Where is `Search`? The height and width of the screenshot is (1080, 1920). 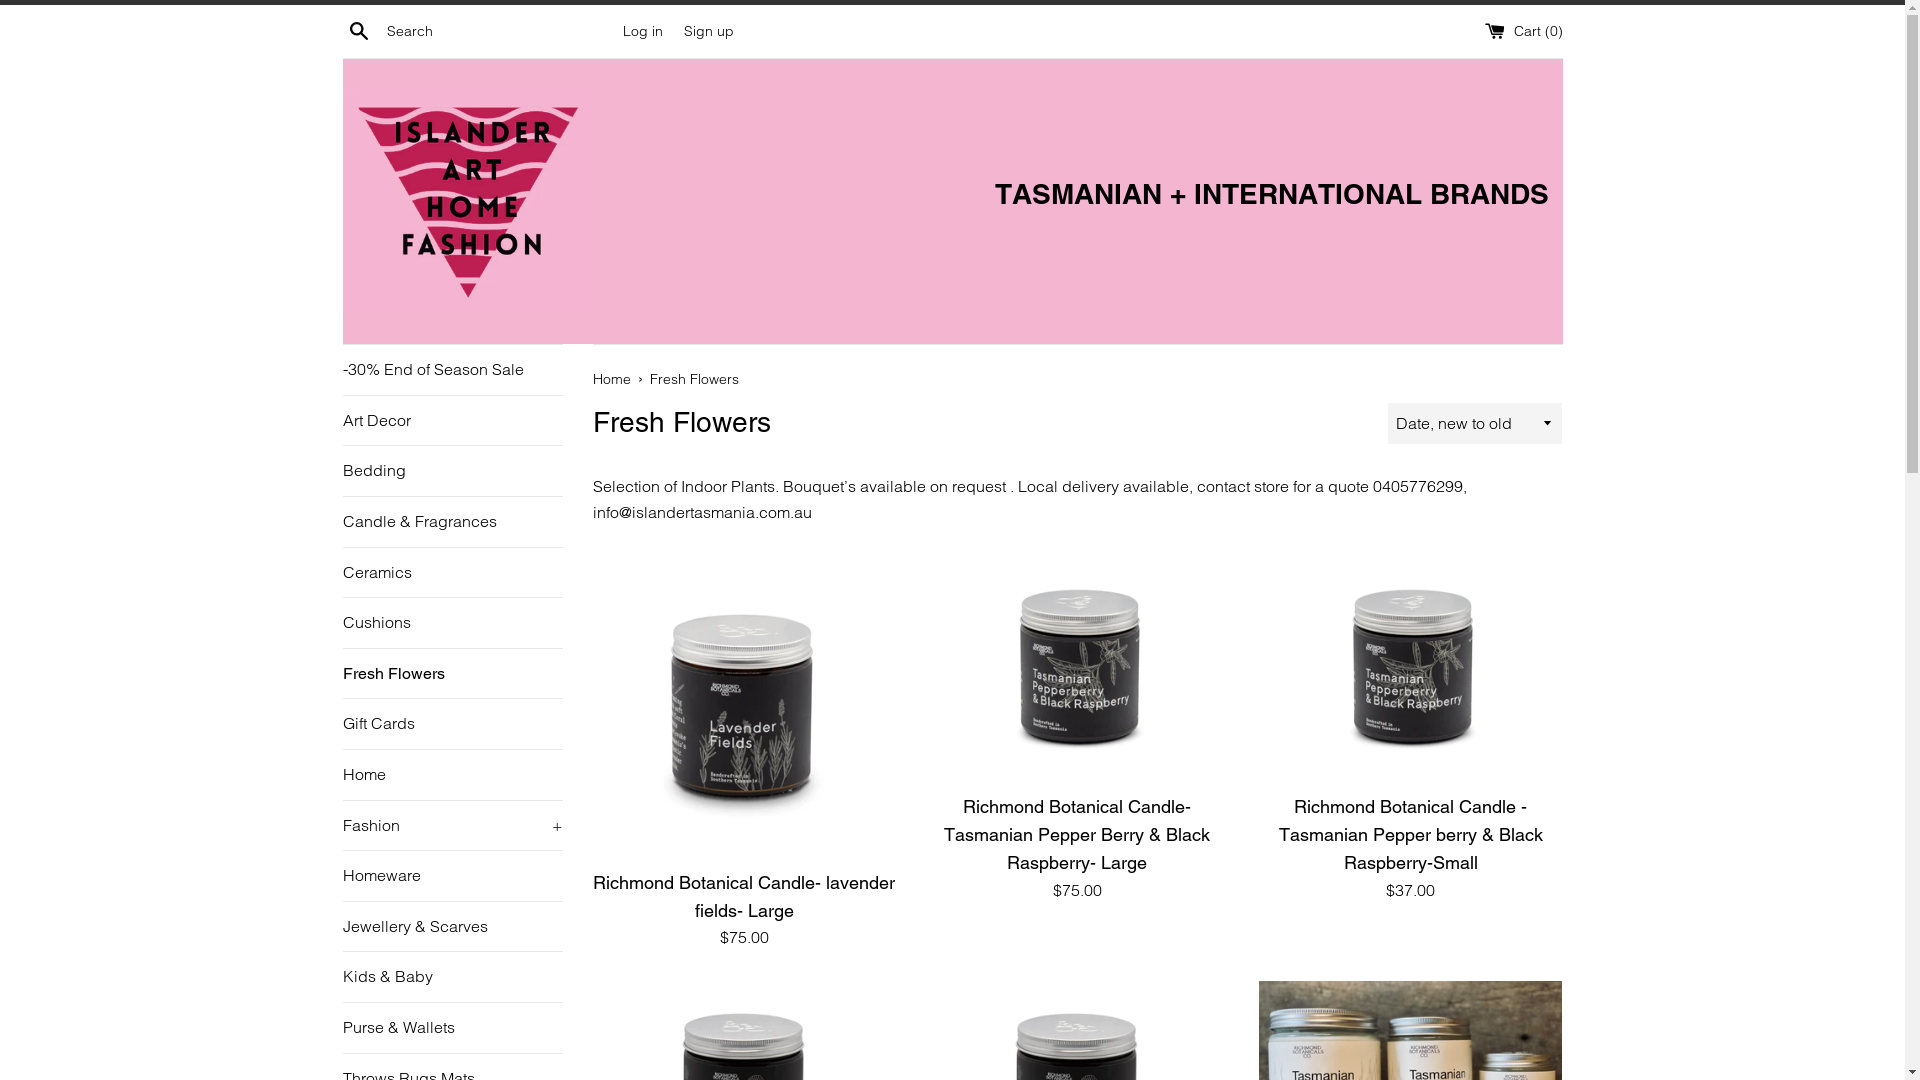 Search is located at coordinates (358, 30).